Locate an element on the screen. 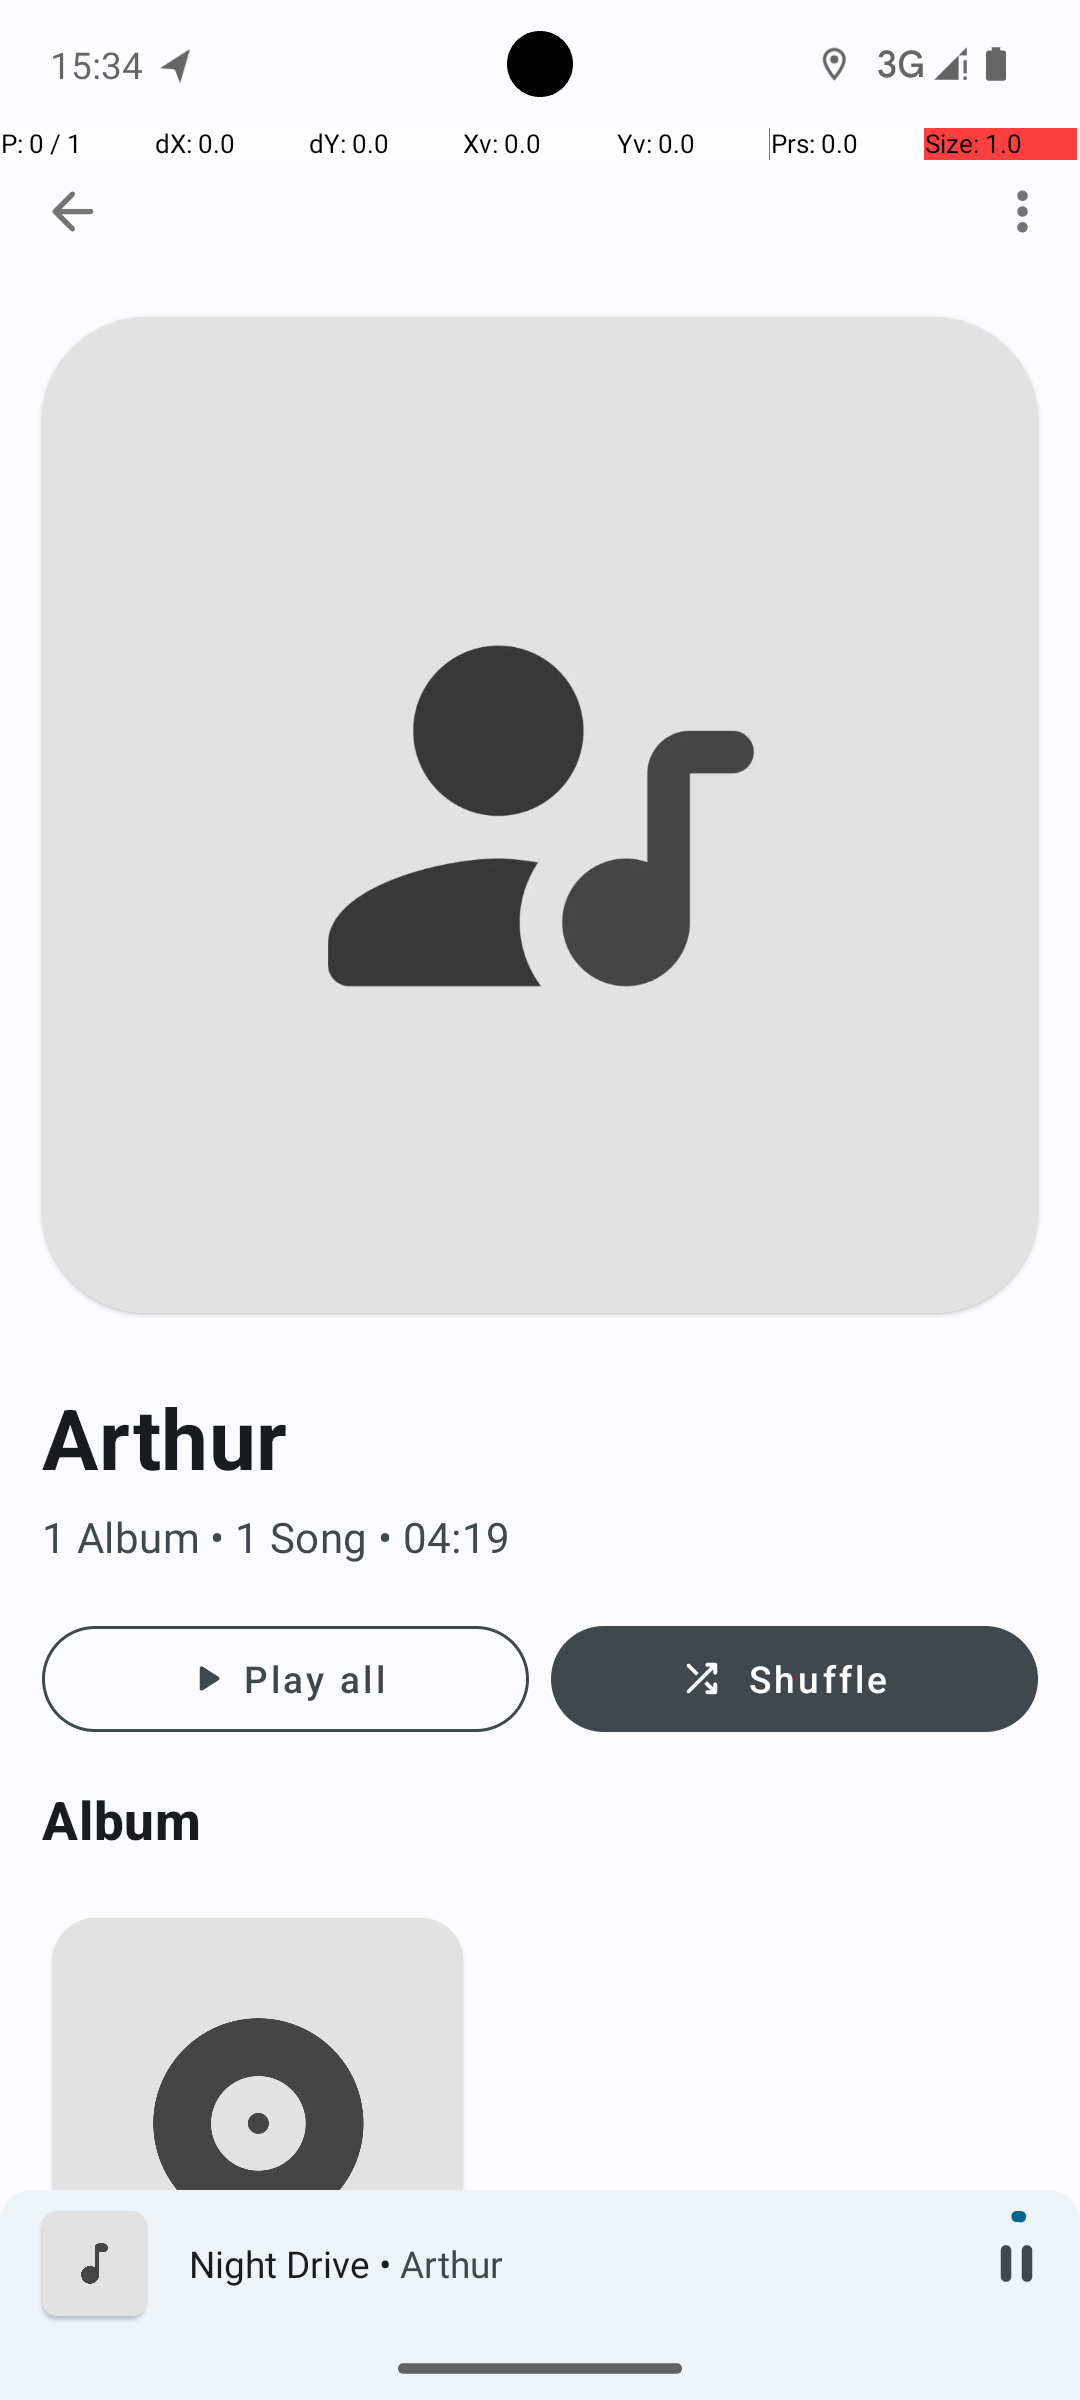 The height and width of the screenshot is (2400, 1080). Album is located at coordinates (540, 1820).